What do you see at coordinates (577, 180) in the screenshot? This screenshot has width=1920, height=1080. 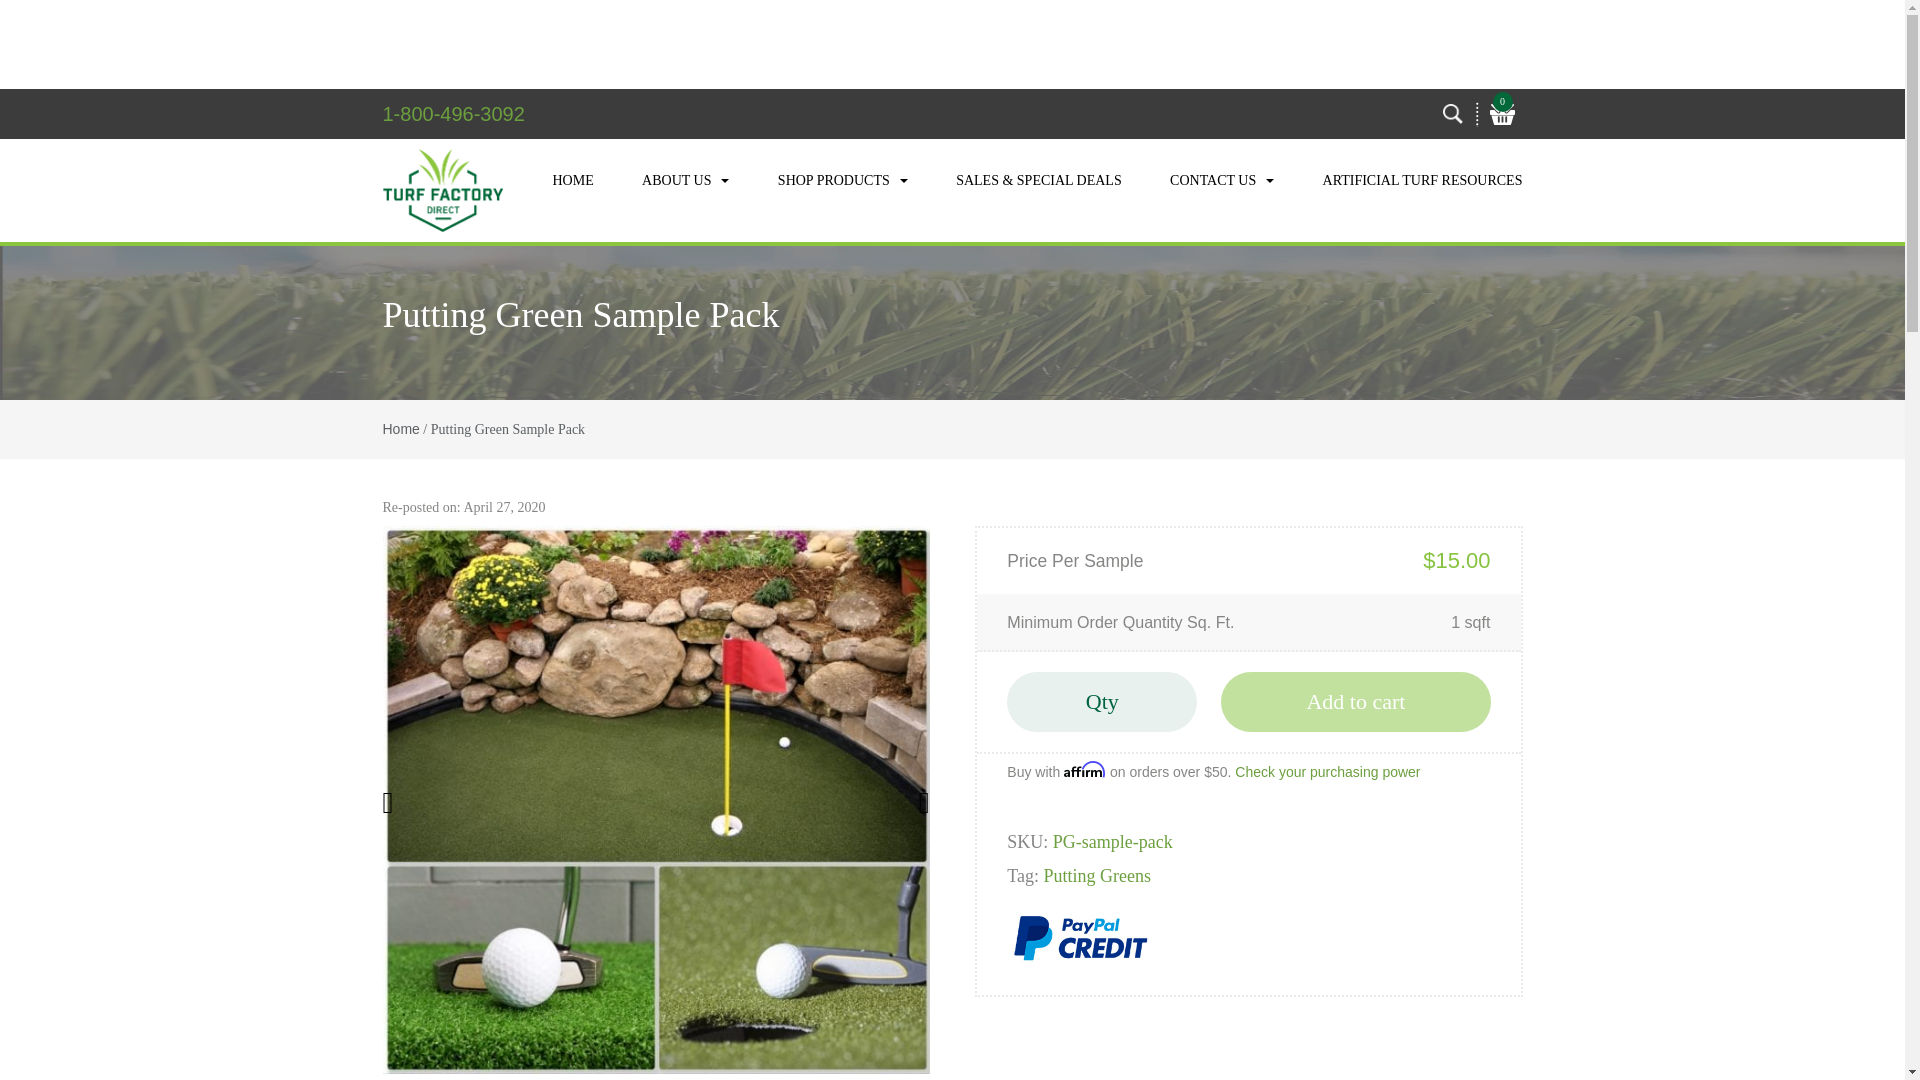 I see `Home` at bounding box center [577, 180].